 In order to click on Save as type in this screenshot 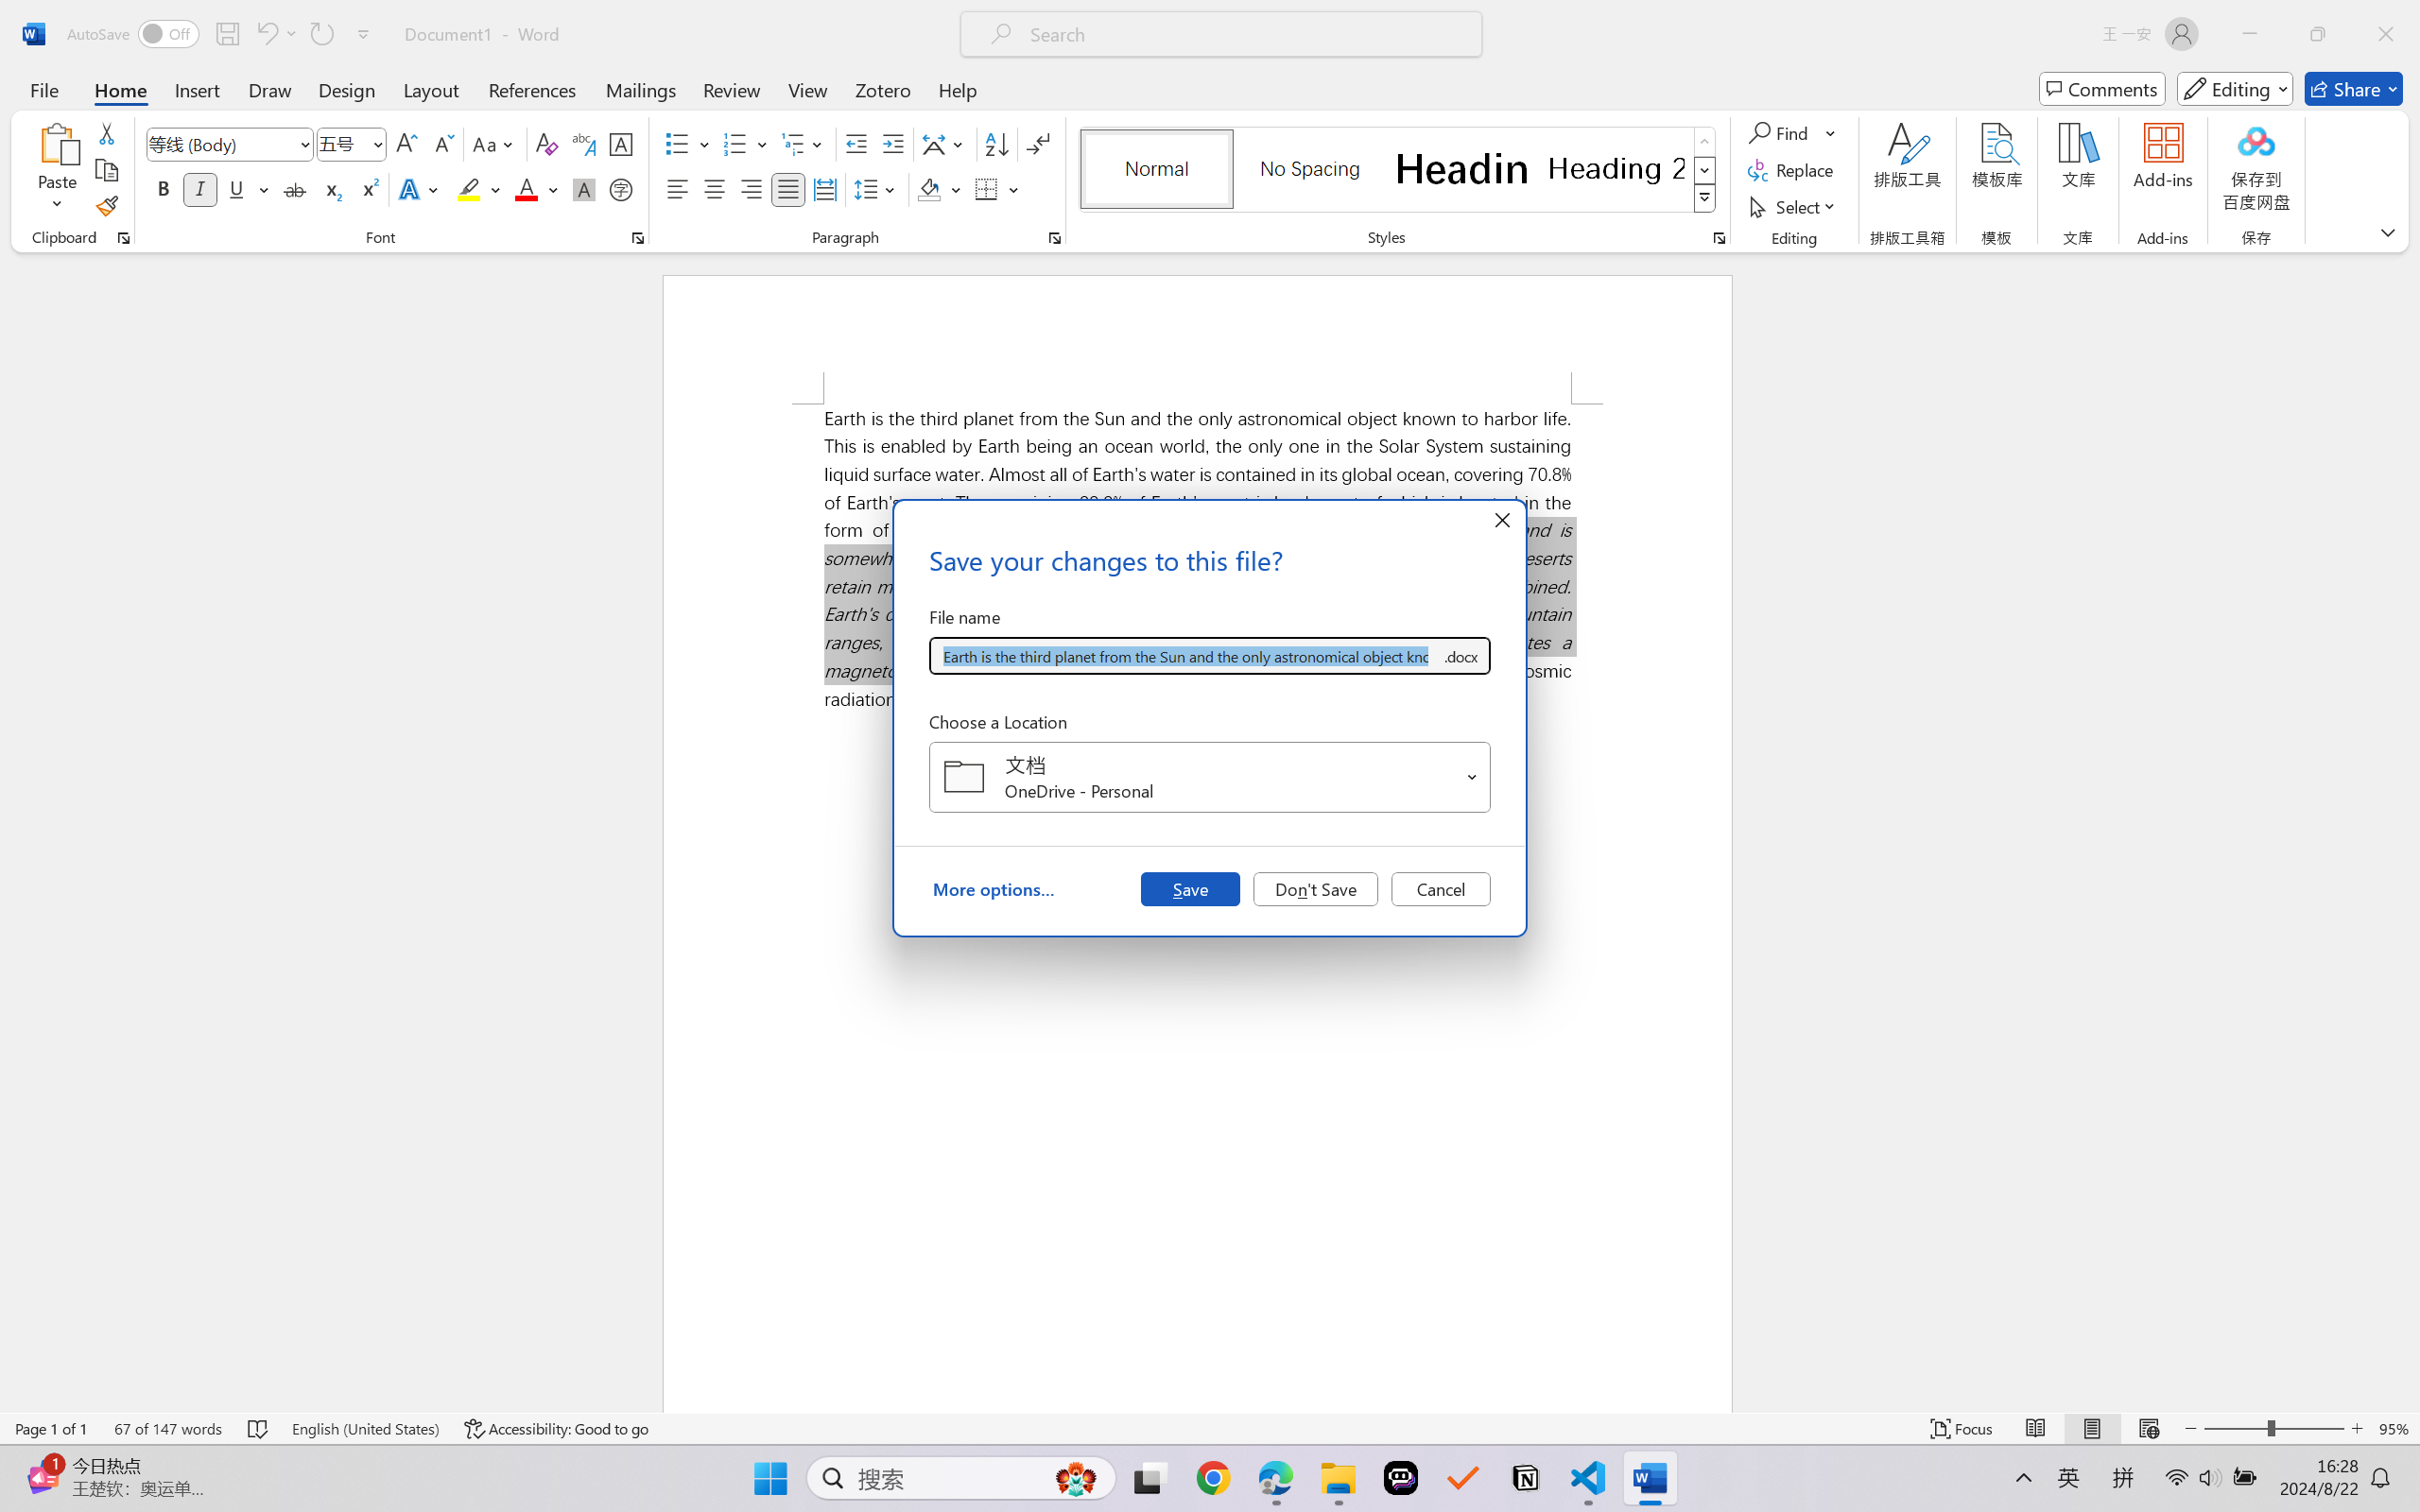, I will do `click(1460, 656)`.